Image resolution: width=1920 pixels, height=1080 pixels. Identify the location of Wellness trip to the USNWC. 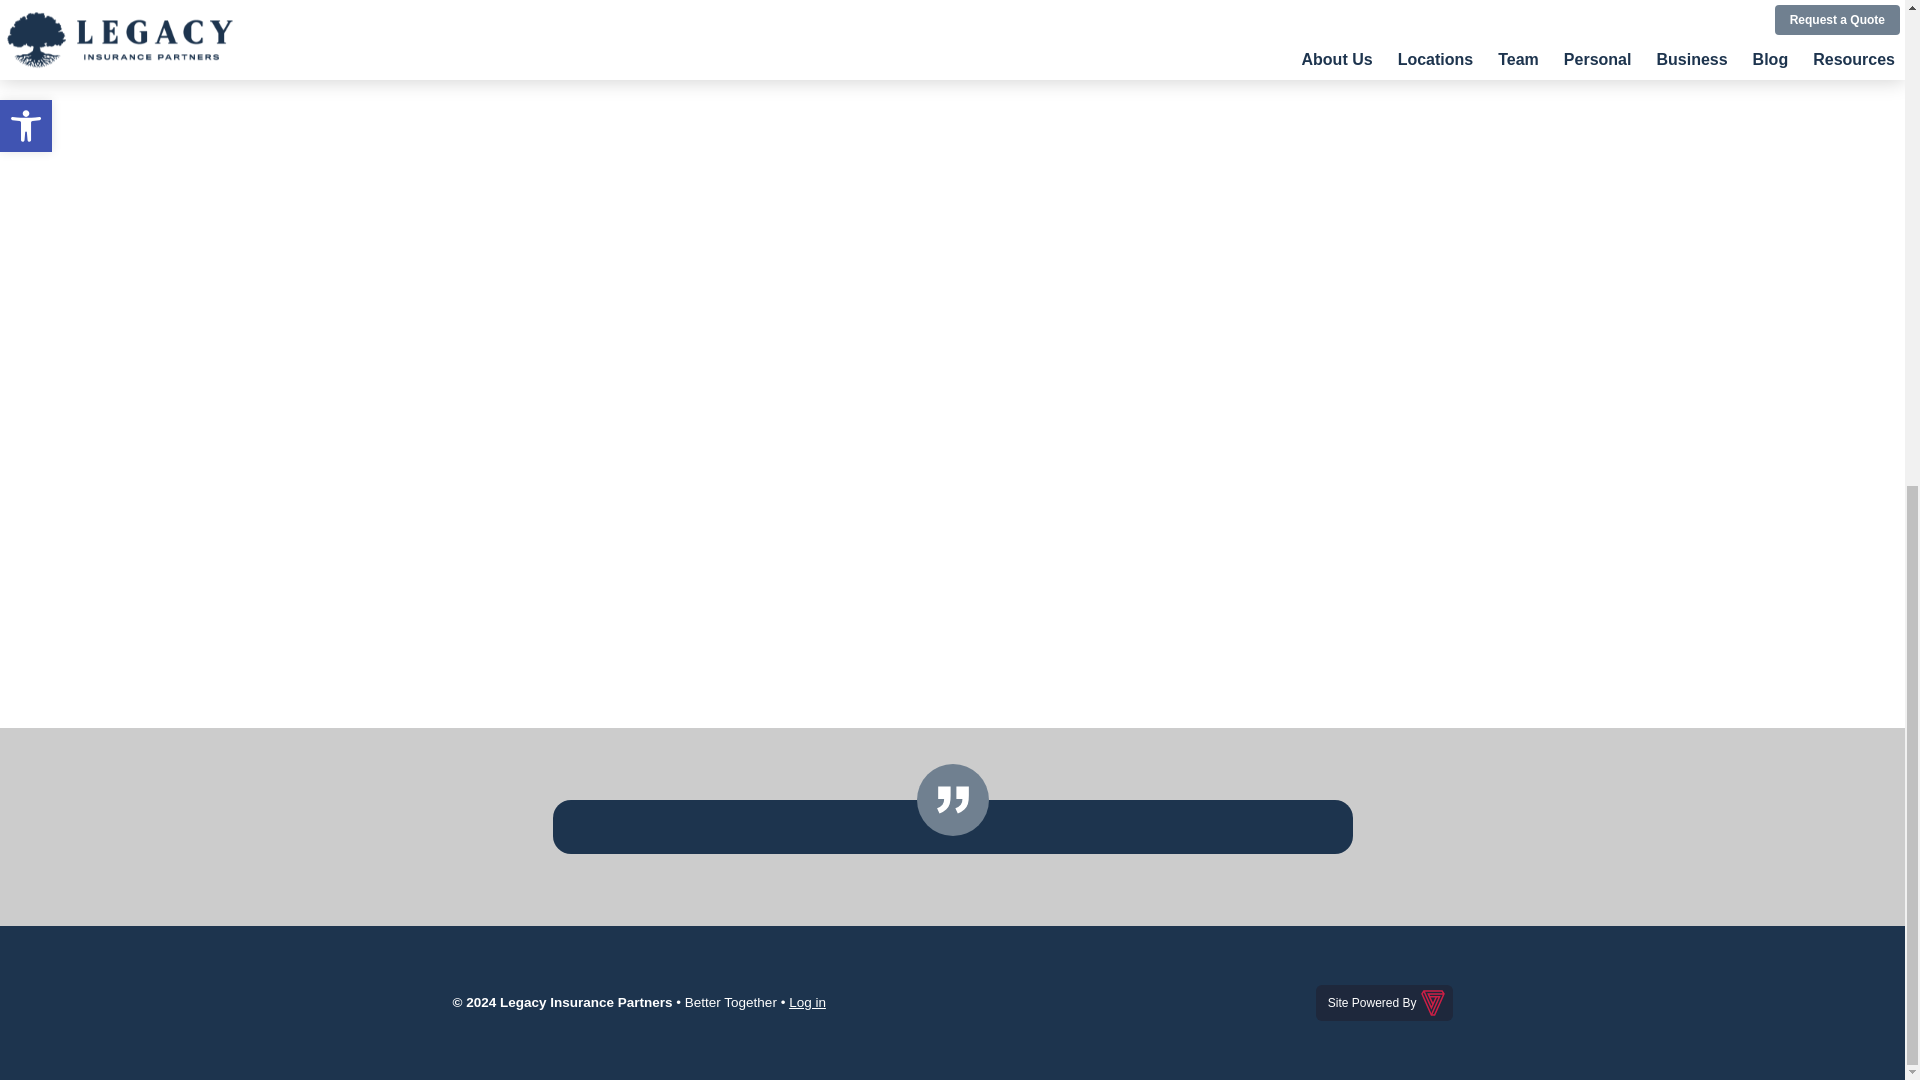
(809, 163).